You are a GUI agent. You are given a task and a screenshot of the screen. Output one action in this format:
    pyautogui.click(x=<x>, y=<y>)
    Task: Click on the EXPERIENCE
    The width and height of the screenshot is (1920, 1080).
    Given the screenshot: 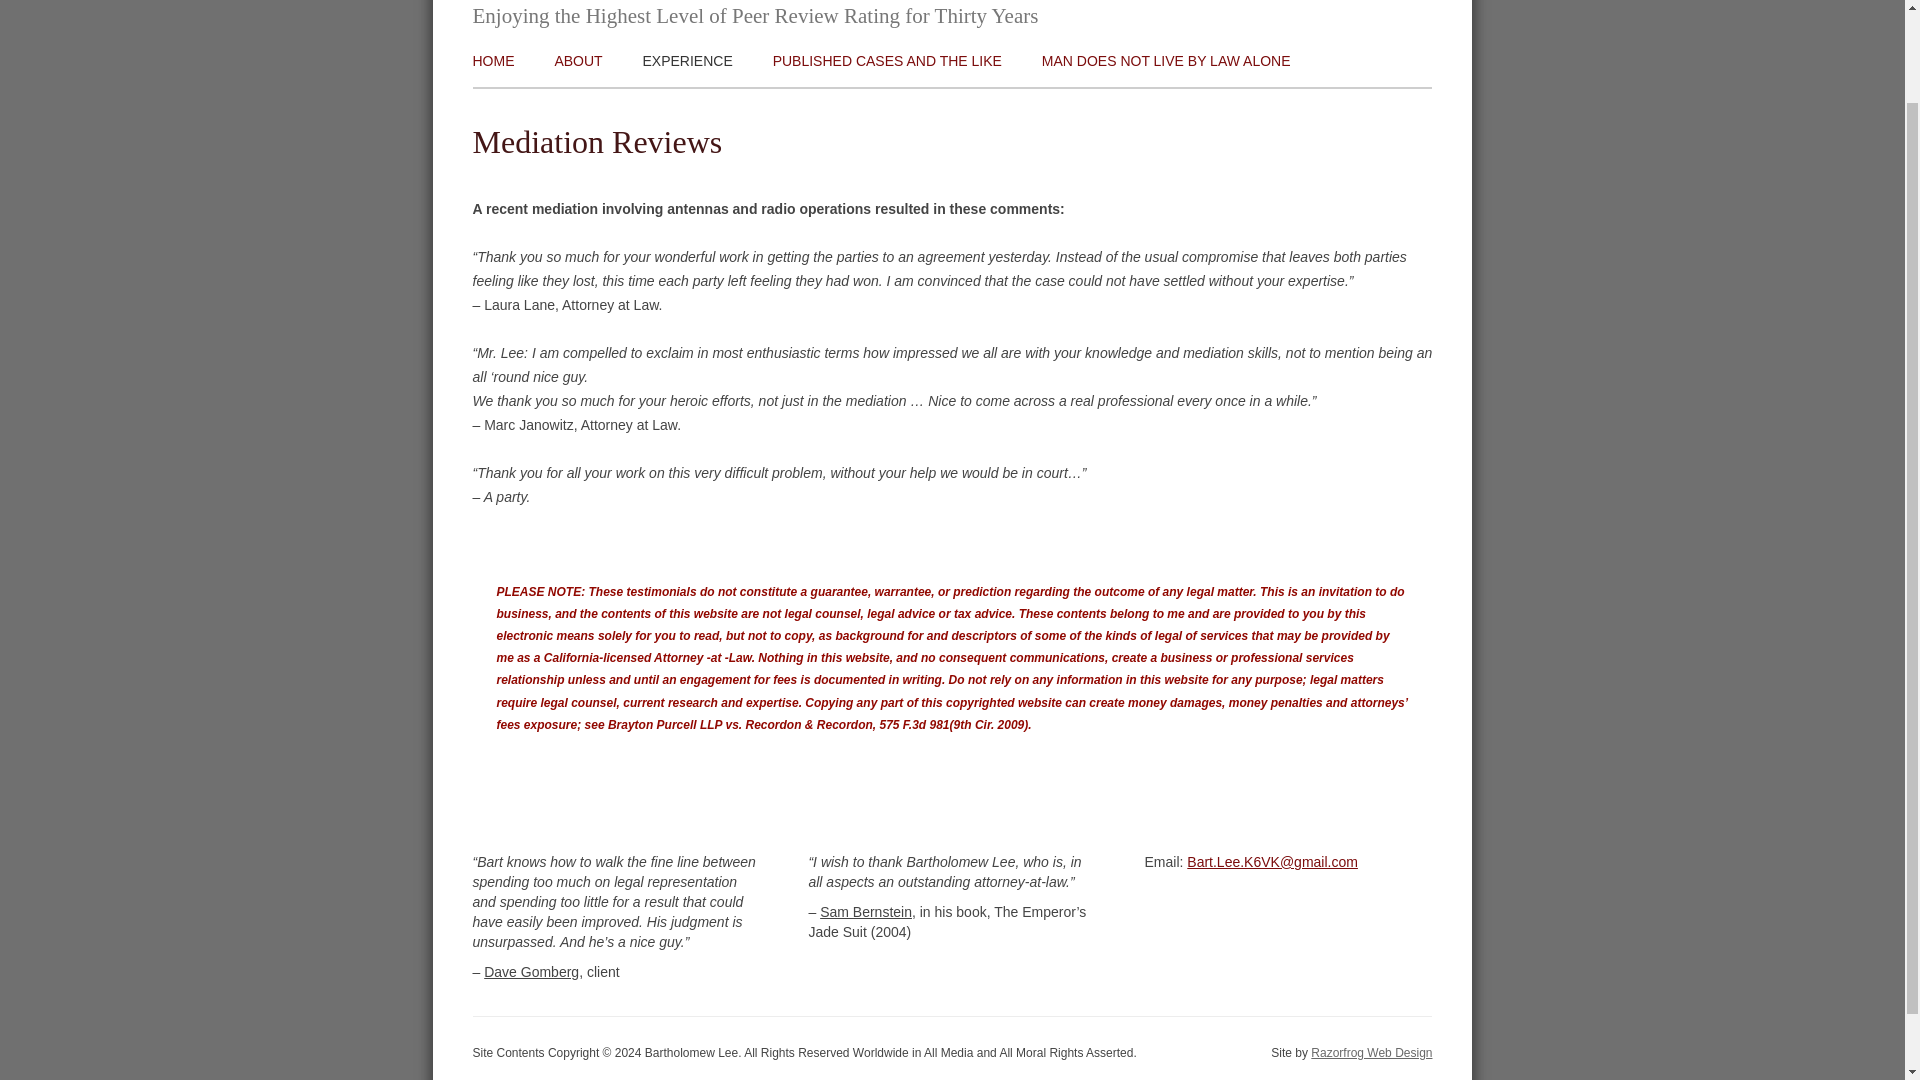 What is the action you would take?
    pyautogui.click(x=688, y=61)
    